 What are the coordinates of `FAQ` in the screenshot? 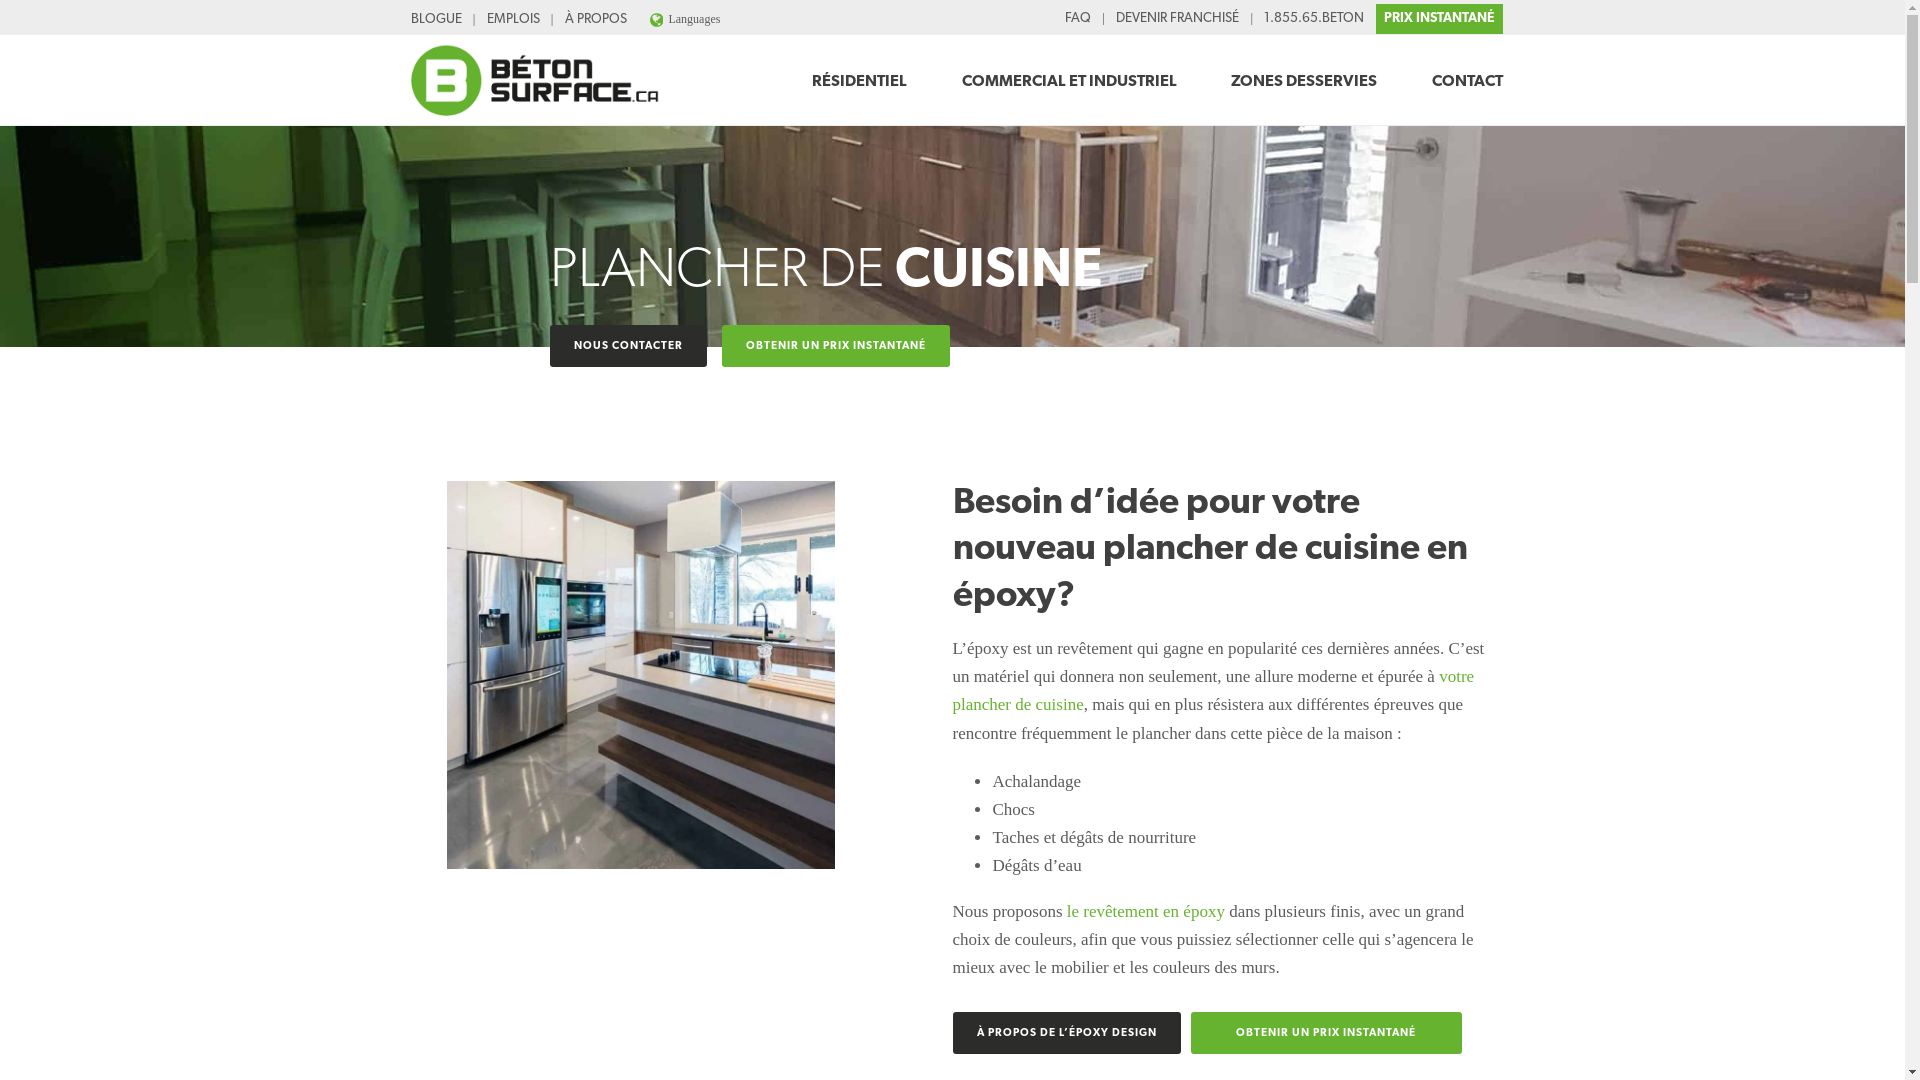 It's located at (1078, 19).